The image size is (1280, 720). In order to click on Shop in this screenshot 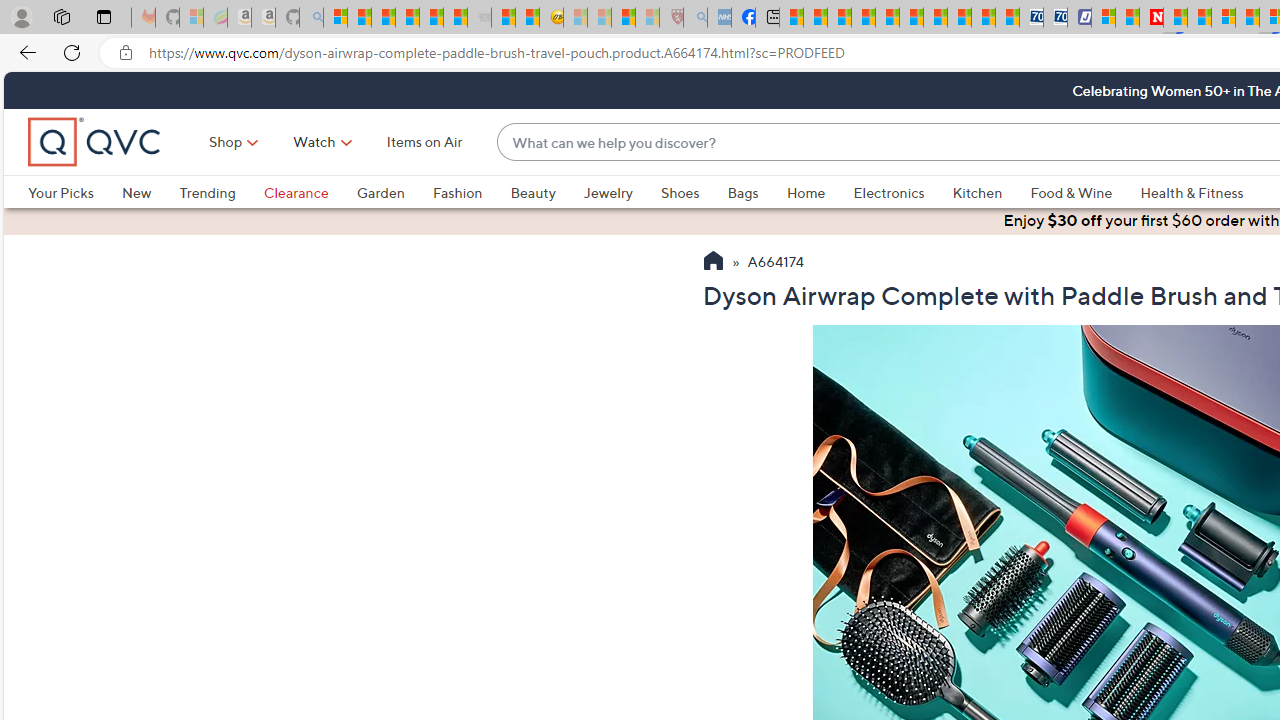, I will do `click(226, 142)`.